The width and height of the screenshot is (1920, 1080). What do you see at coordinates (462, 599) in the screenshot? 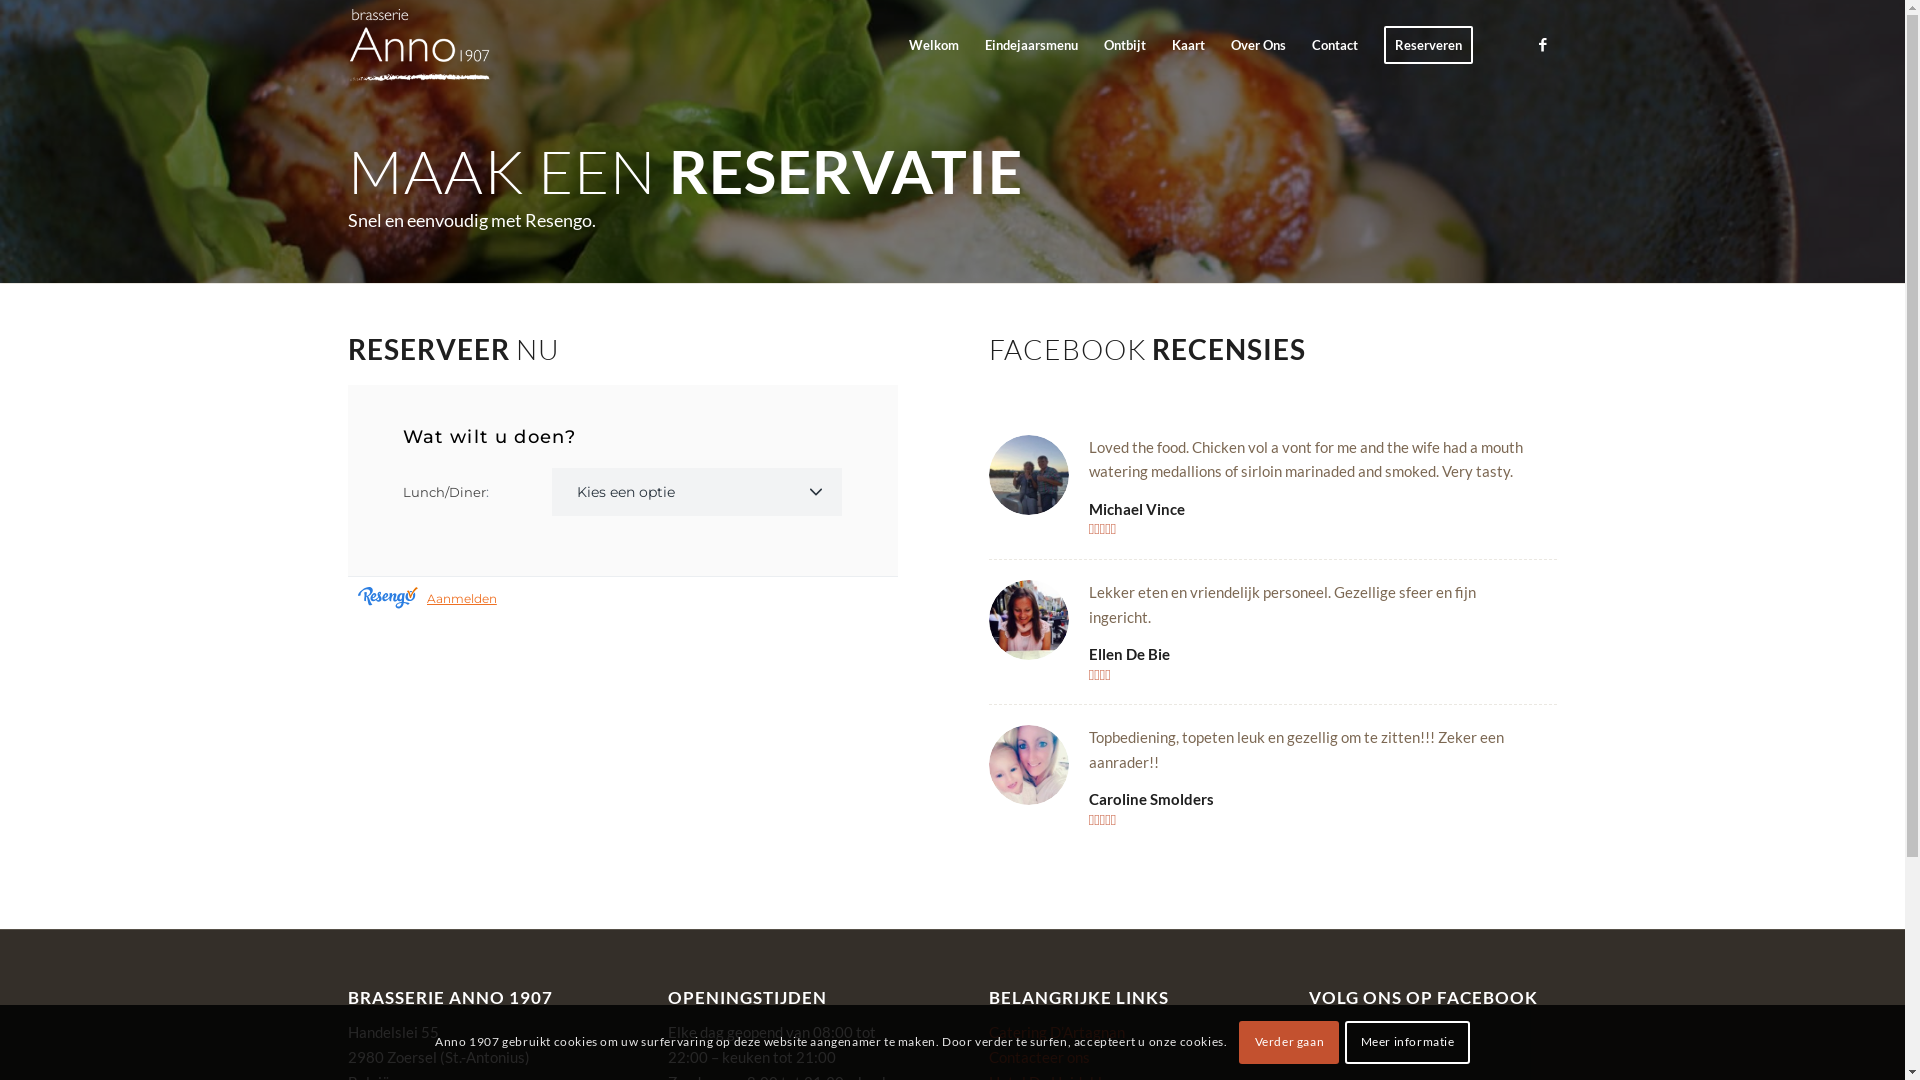
I see `Aanmelden` at bounding box center [462, 599].